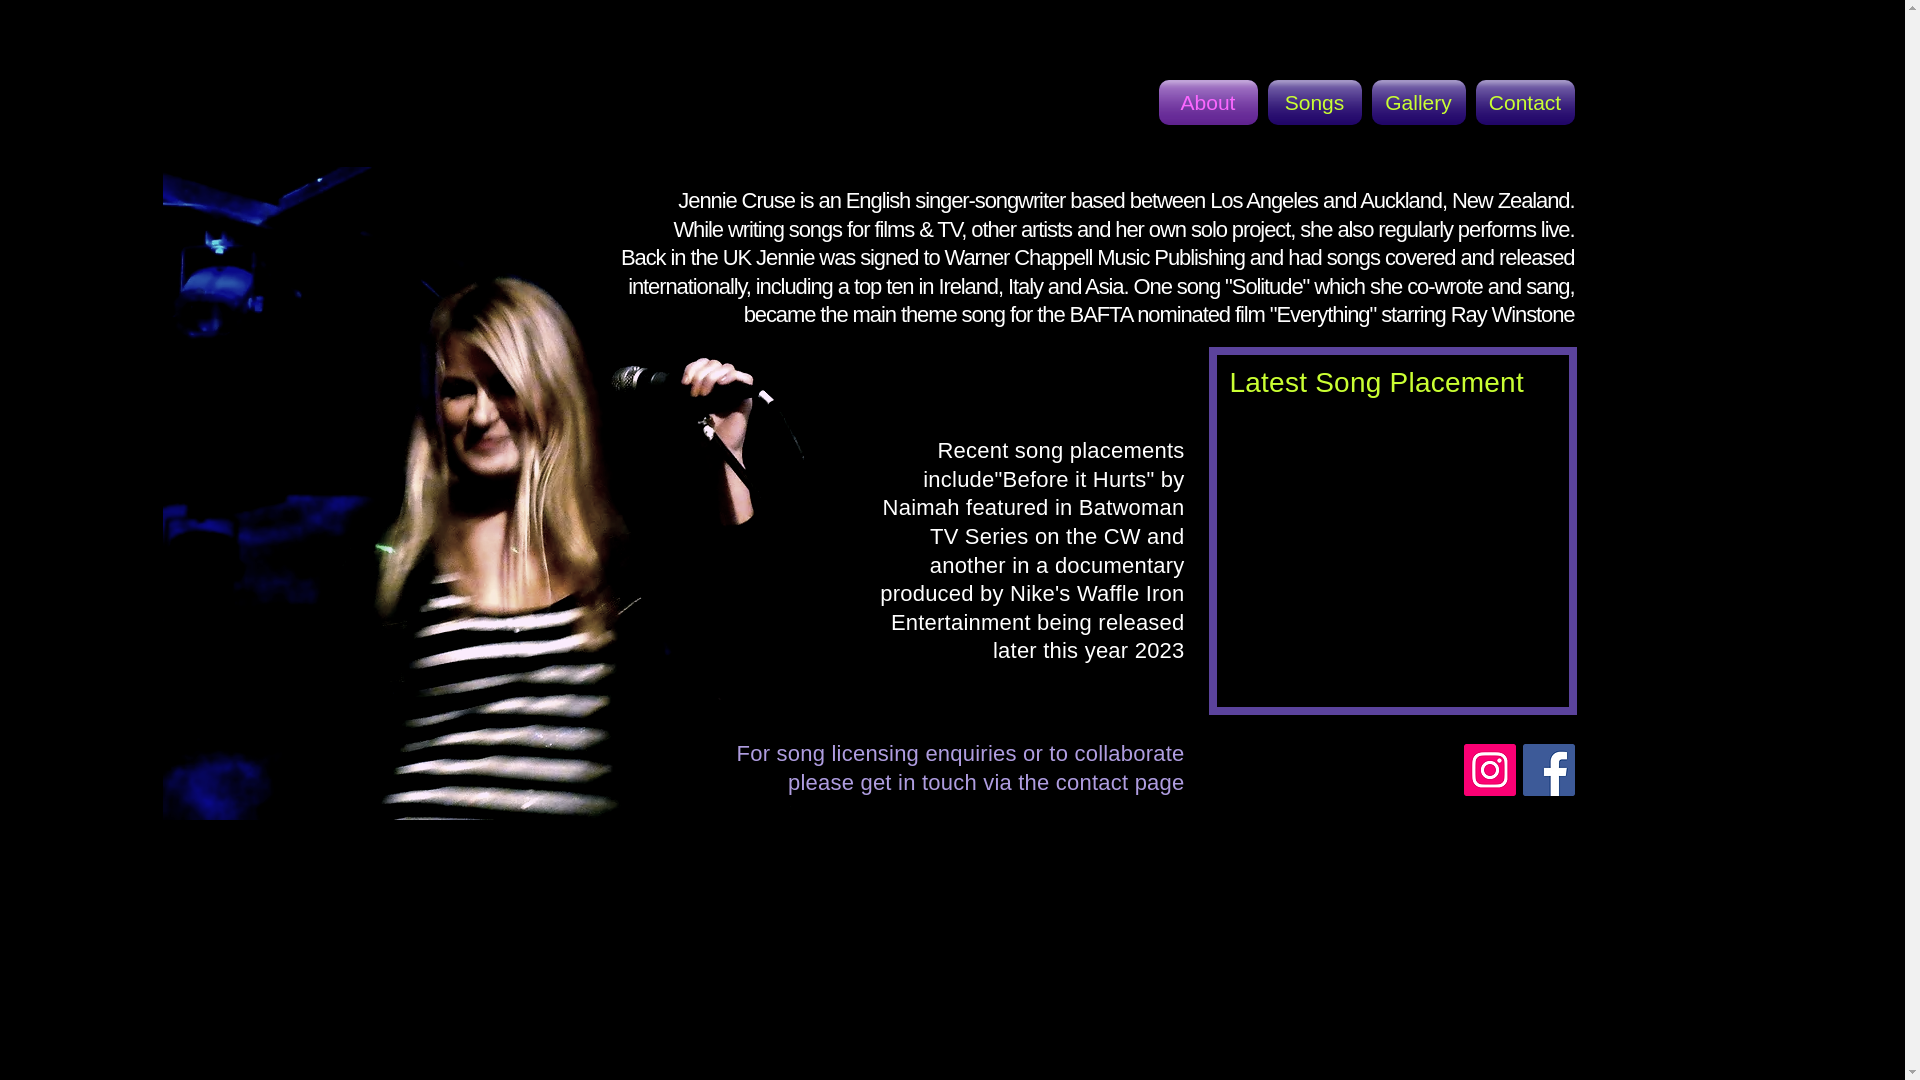  What do you see at coordinates (1522, 102) in the screenshot?
I see `Contact` at bounding box center [1522, 102].